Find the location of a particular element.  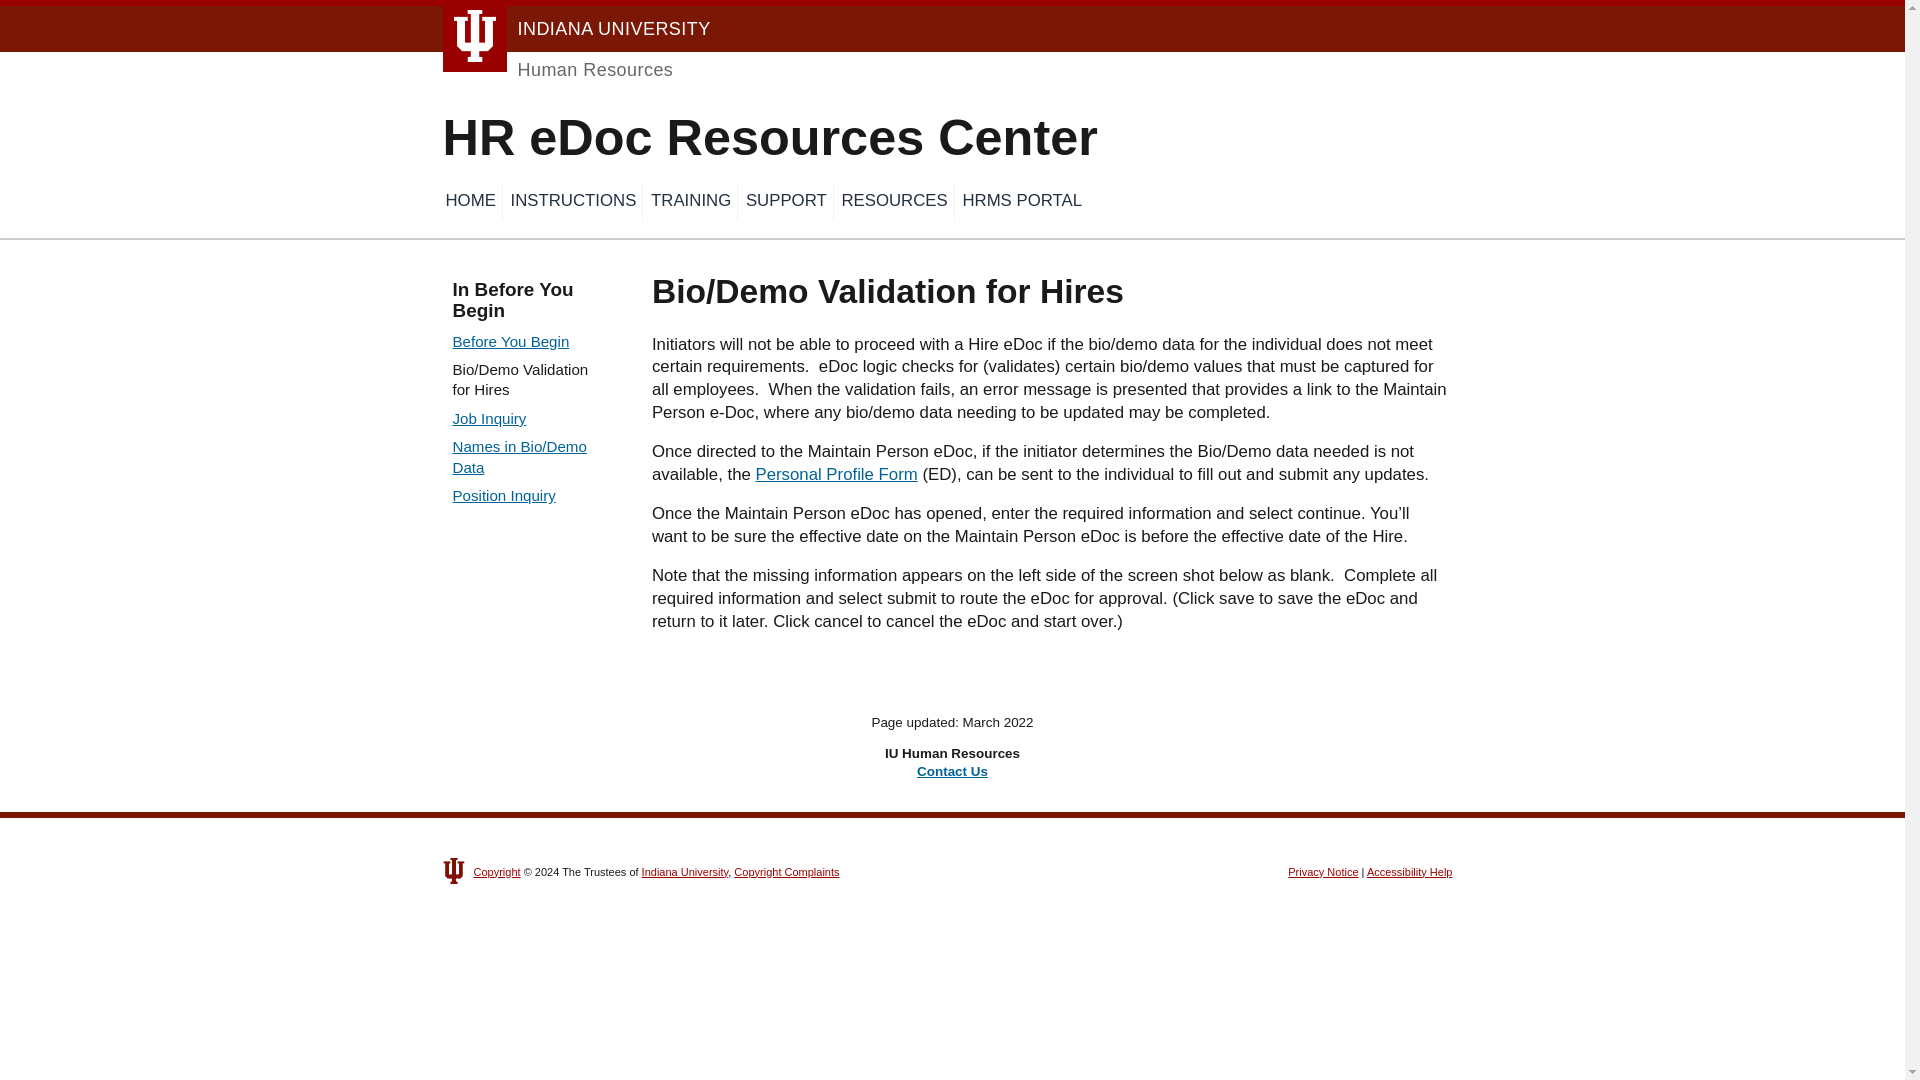

RESOURCES is located at coordinates (896, 201).